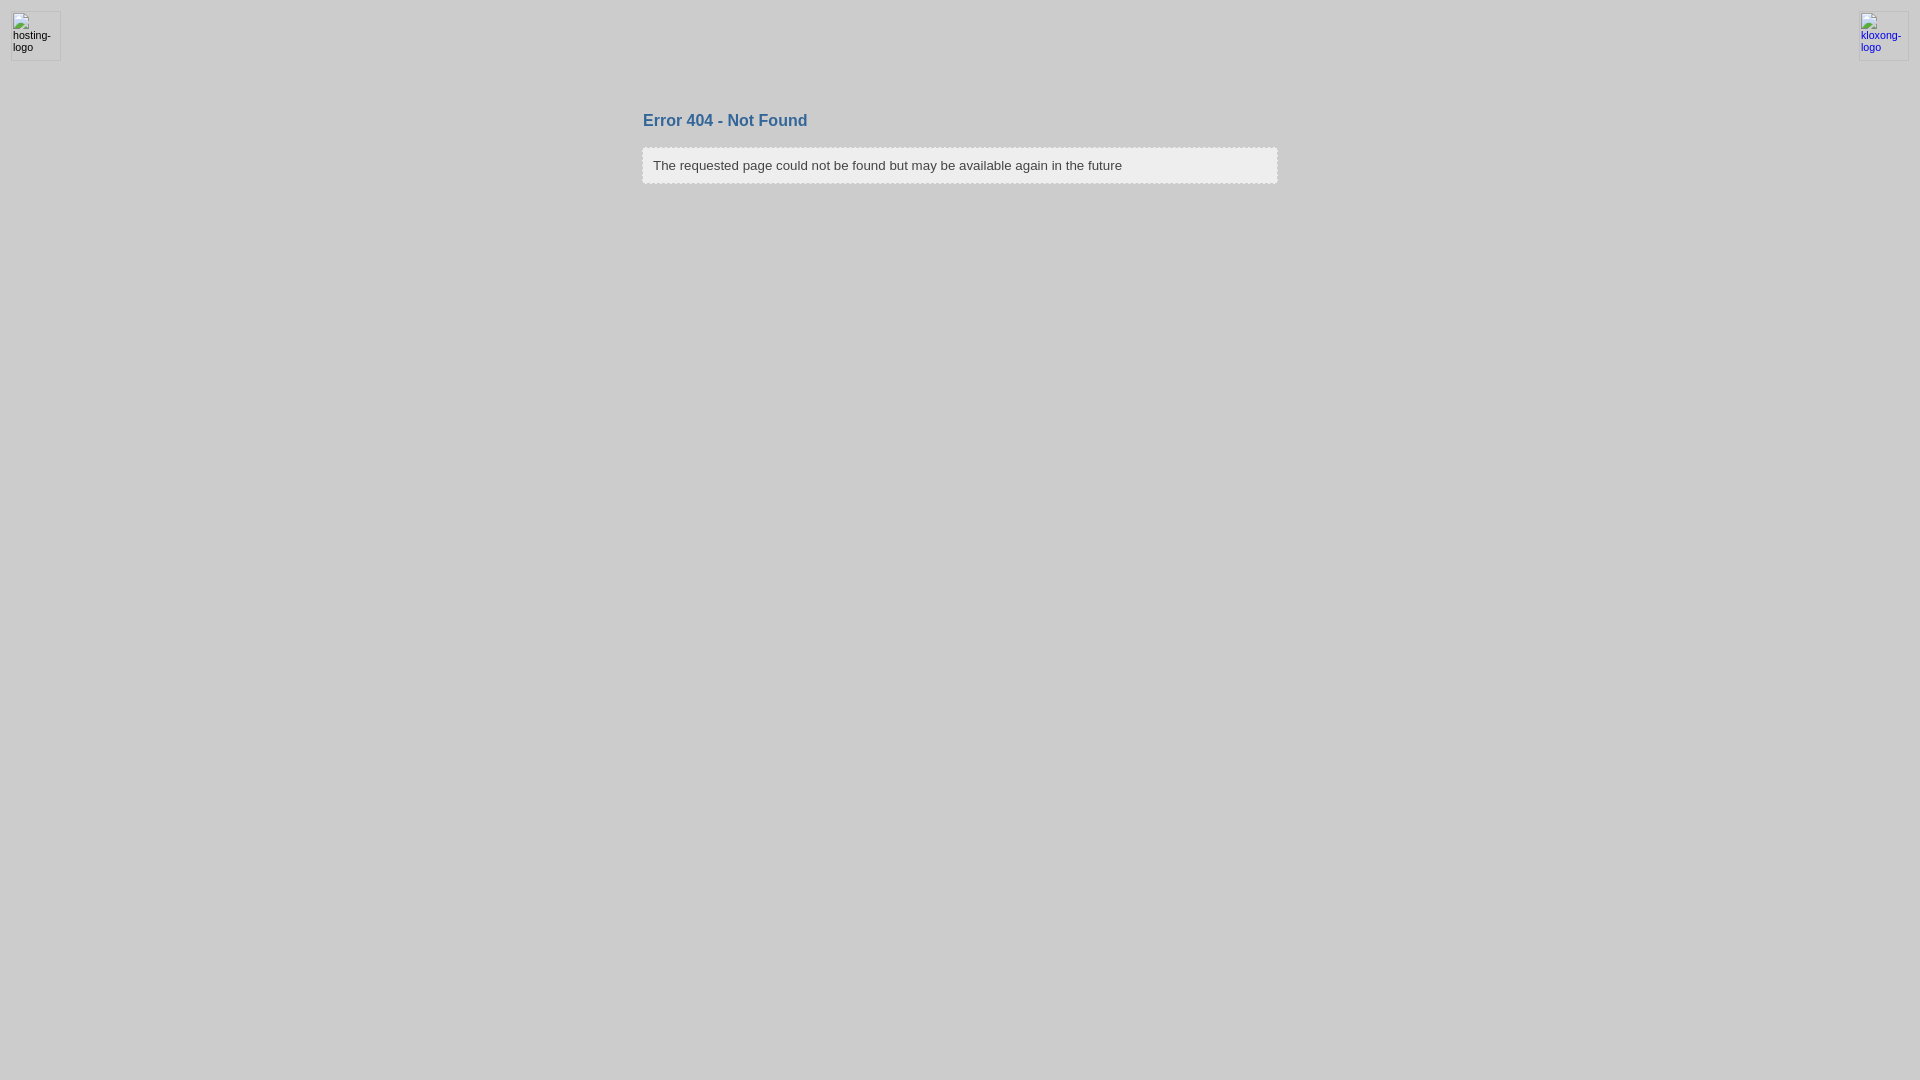  What do you see at coordinates (1884, 57) in the screenshot?
I see `KloxoNG website` at bounding box center [1884, 57].